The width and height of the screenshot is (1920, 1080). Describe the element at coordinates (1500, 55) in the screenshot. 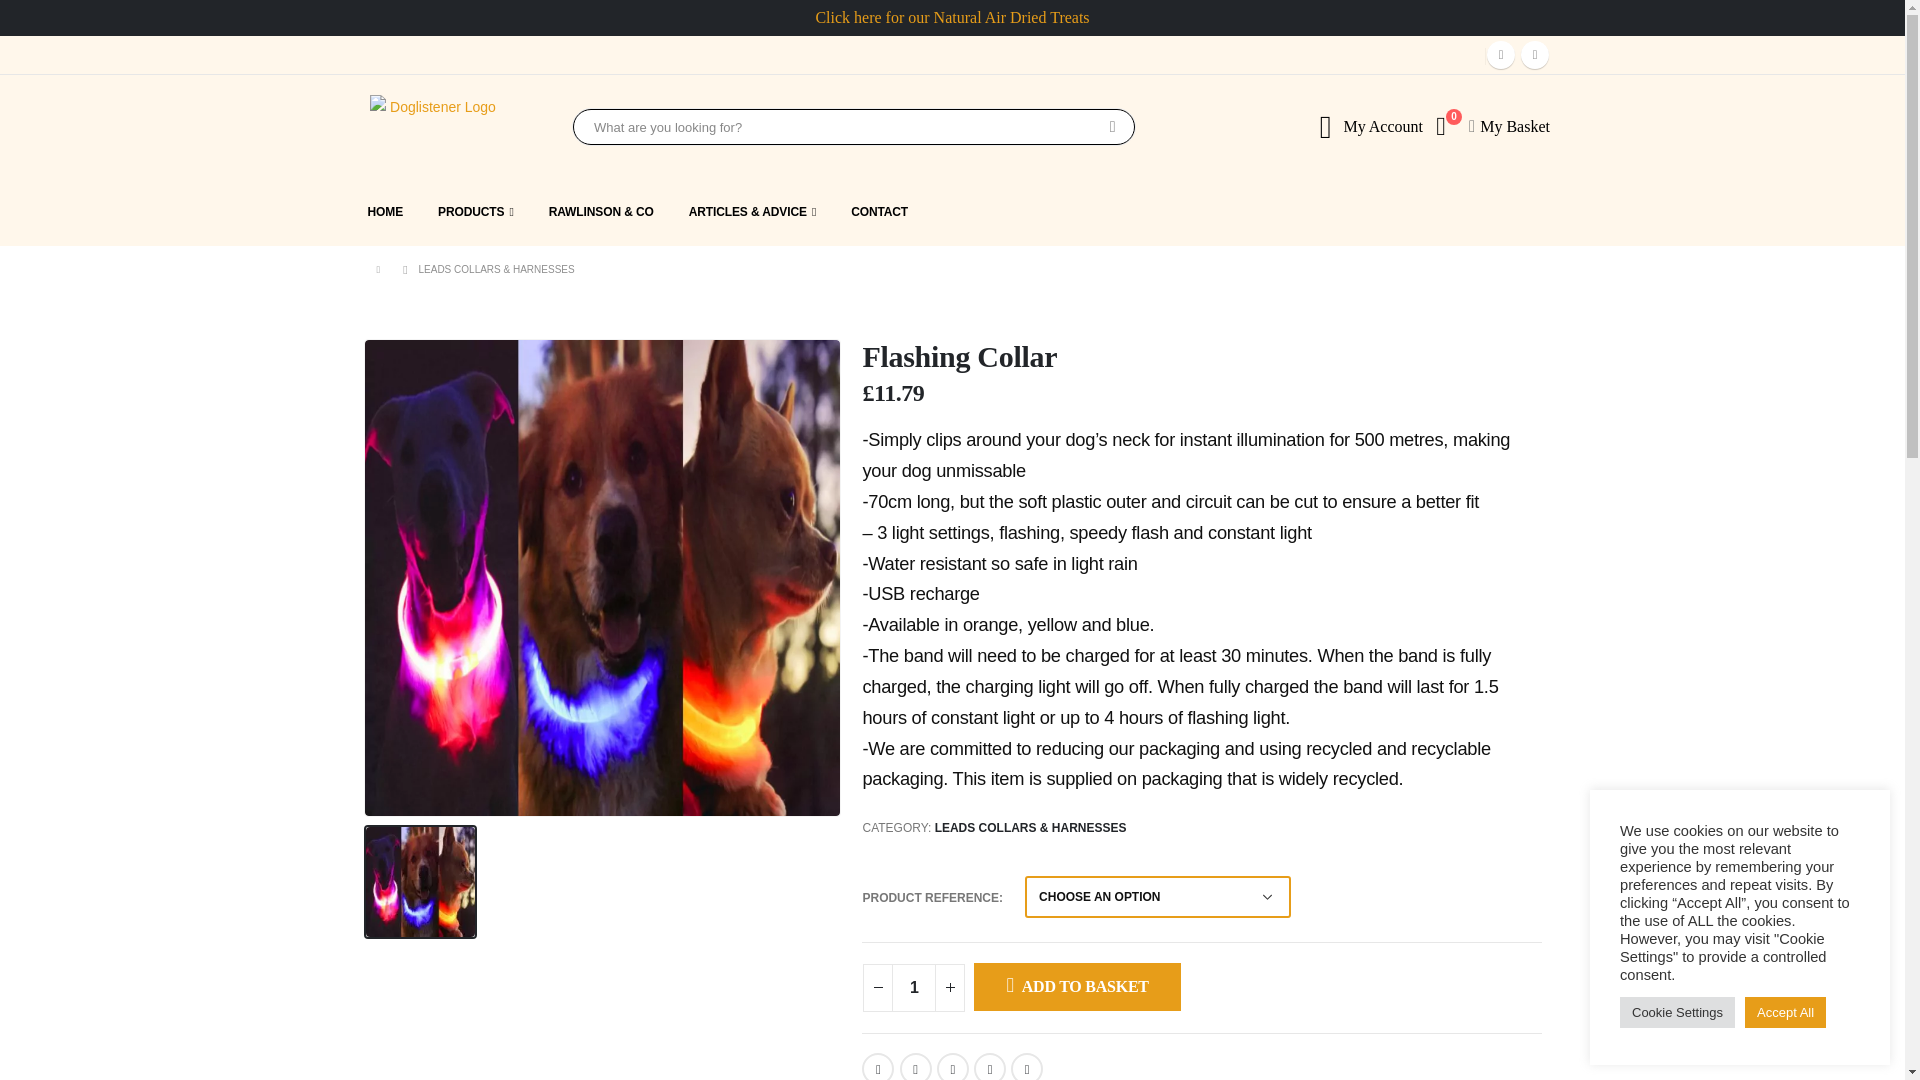

I see `Facebook` at that location.